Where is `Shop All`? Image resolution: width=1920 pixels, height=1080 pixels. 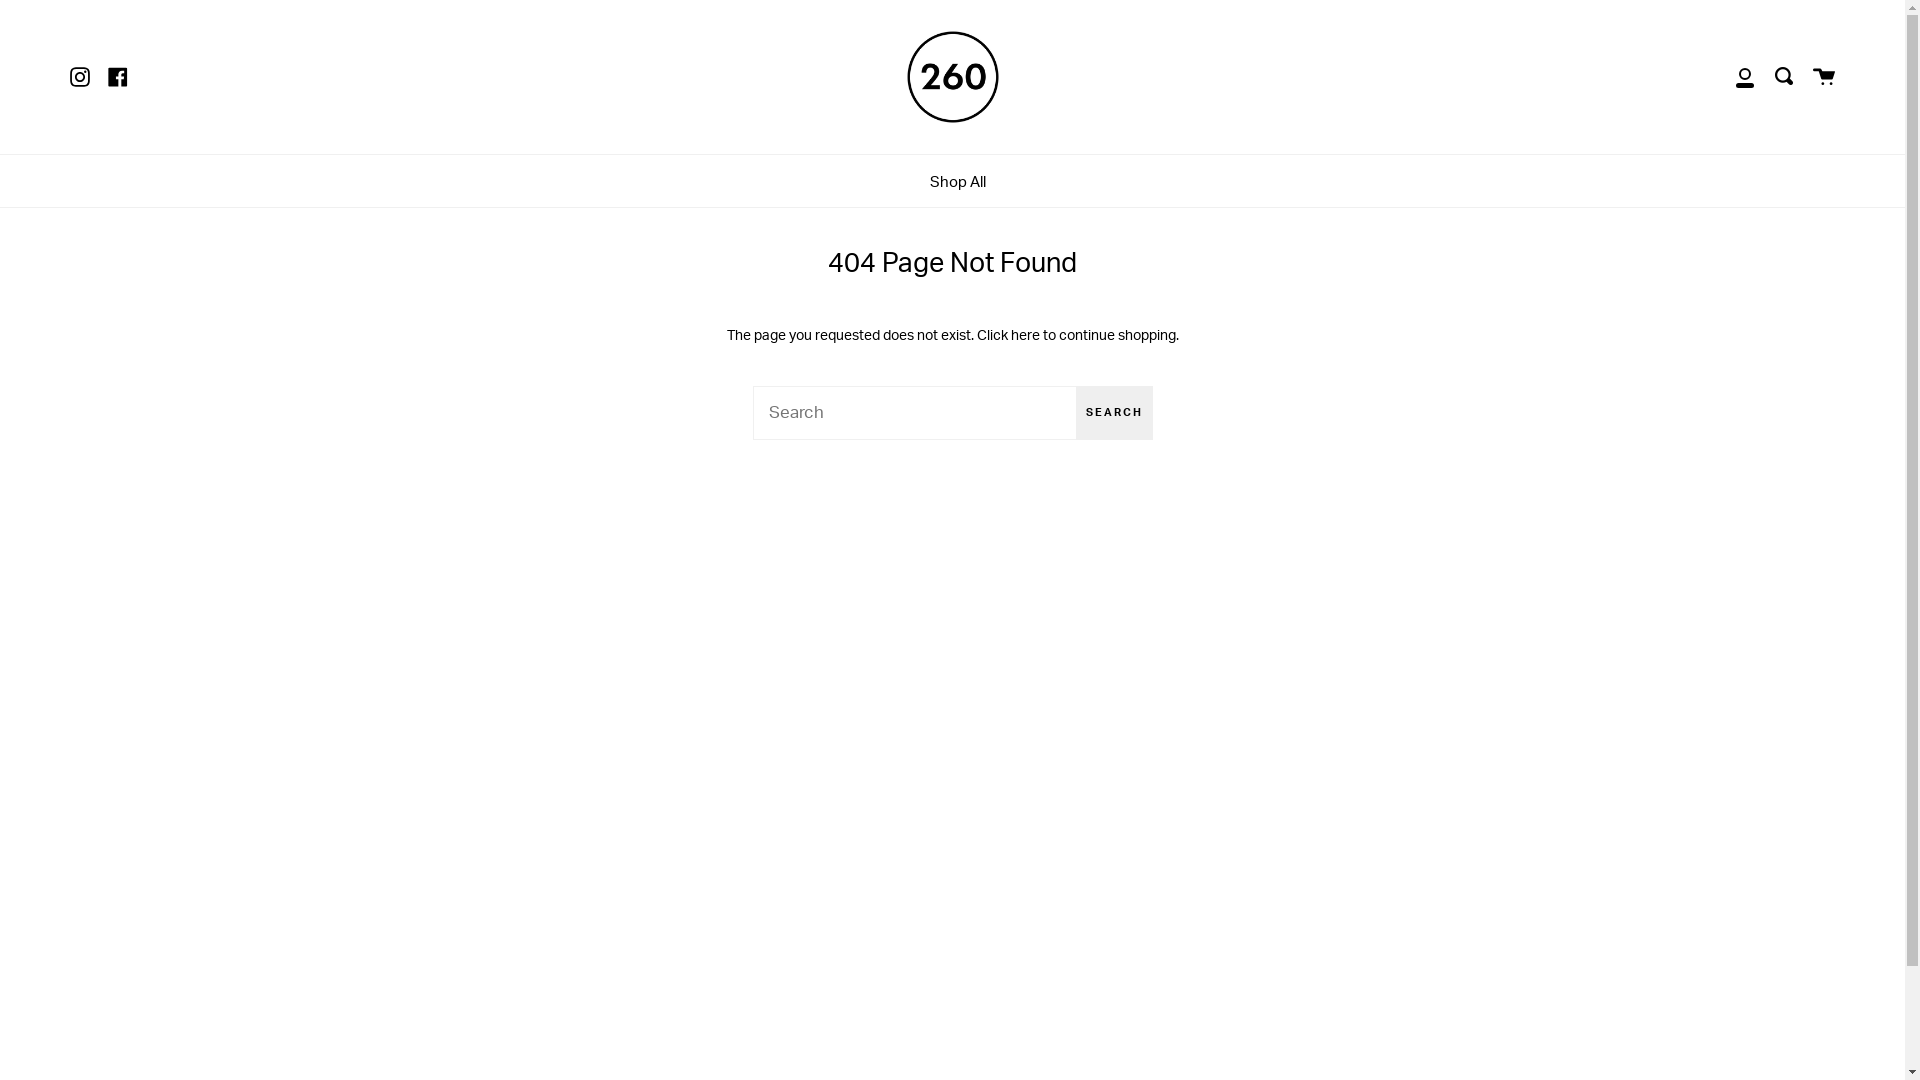 Shop All is located at coordinates (958, 182).